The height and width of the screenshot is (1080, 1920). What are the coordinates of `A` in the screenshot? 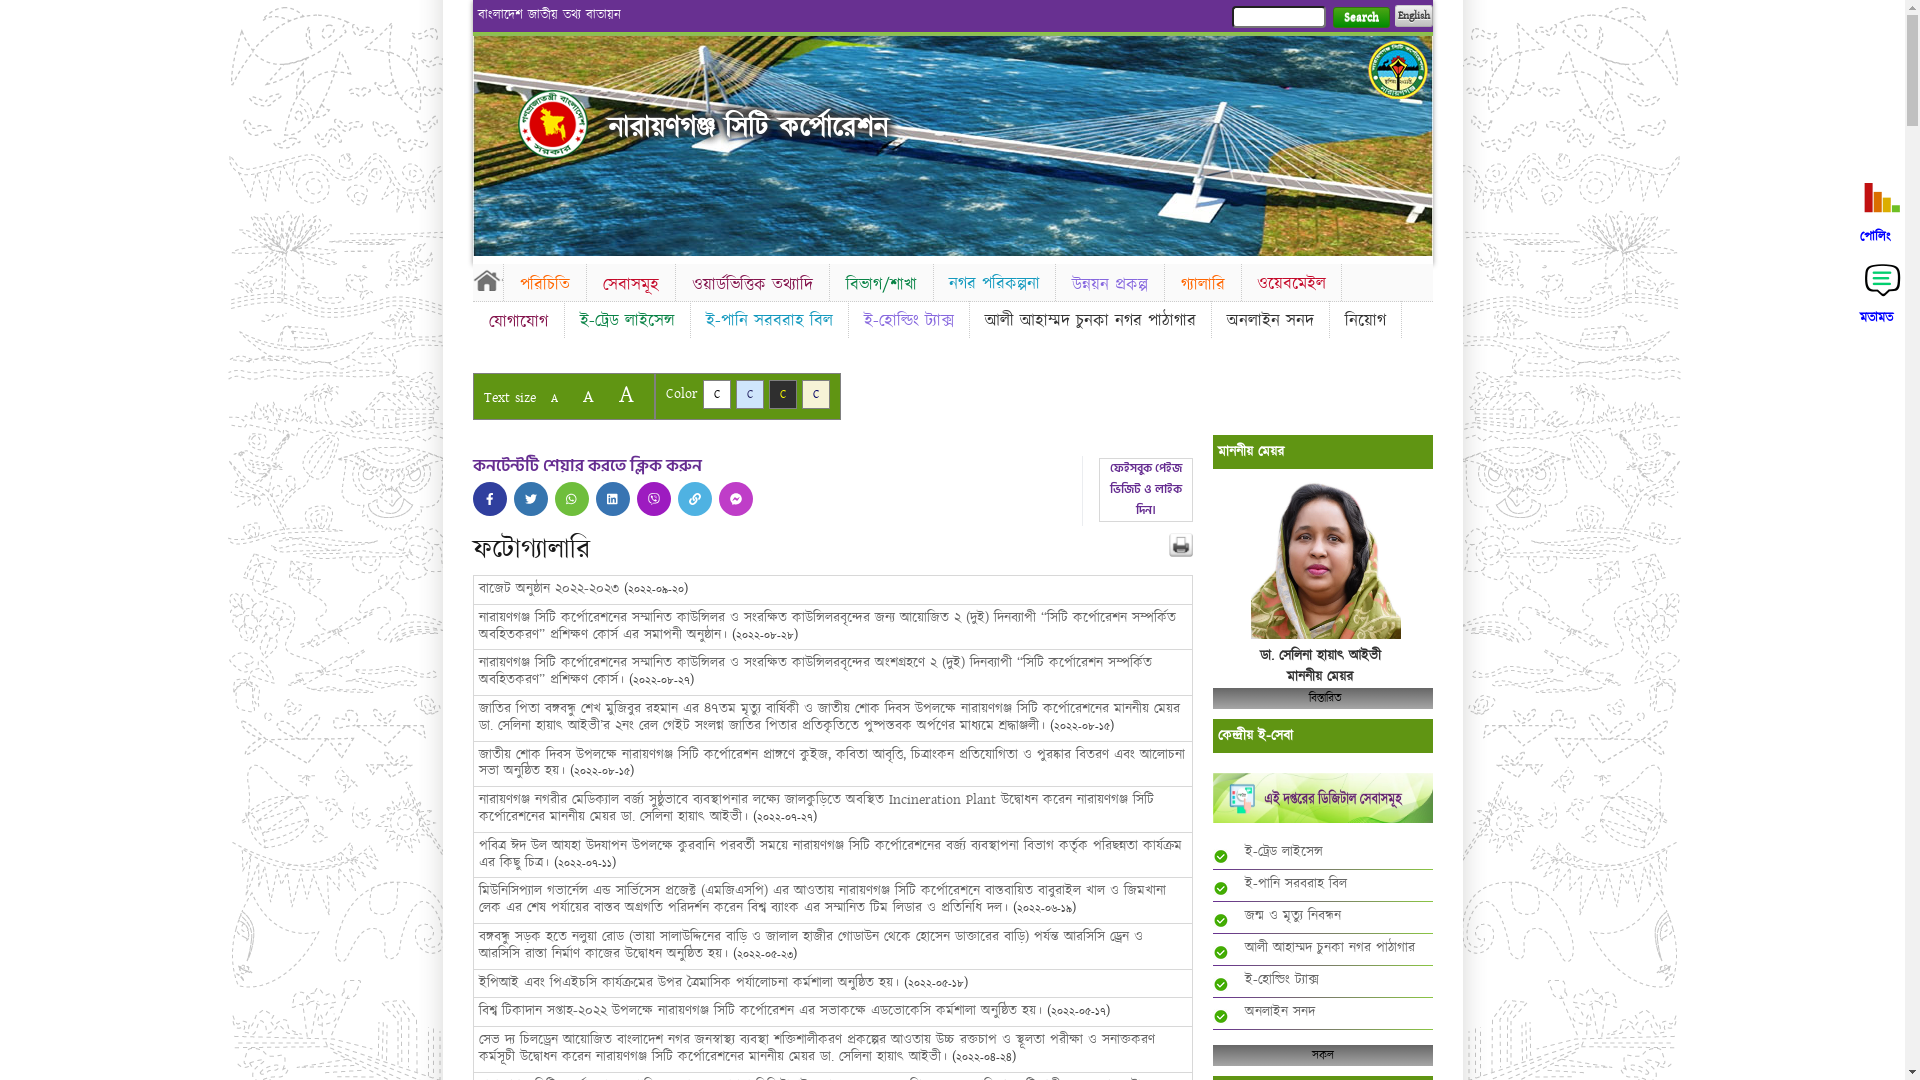 It's located at (626, 394).